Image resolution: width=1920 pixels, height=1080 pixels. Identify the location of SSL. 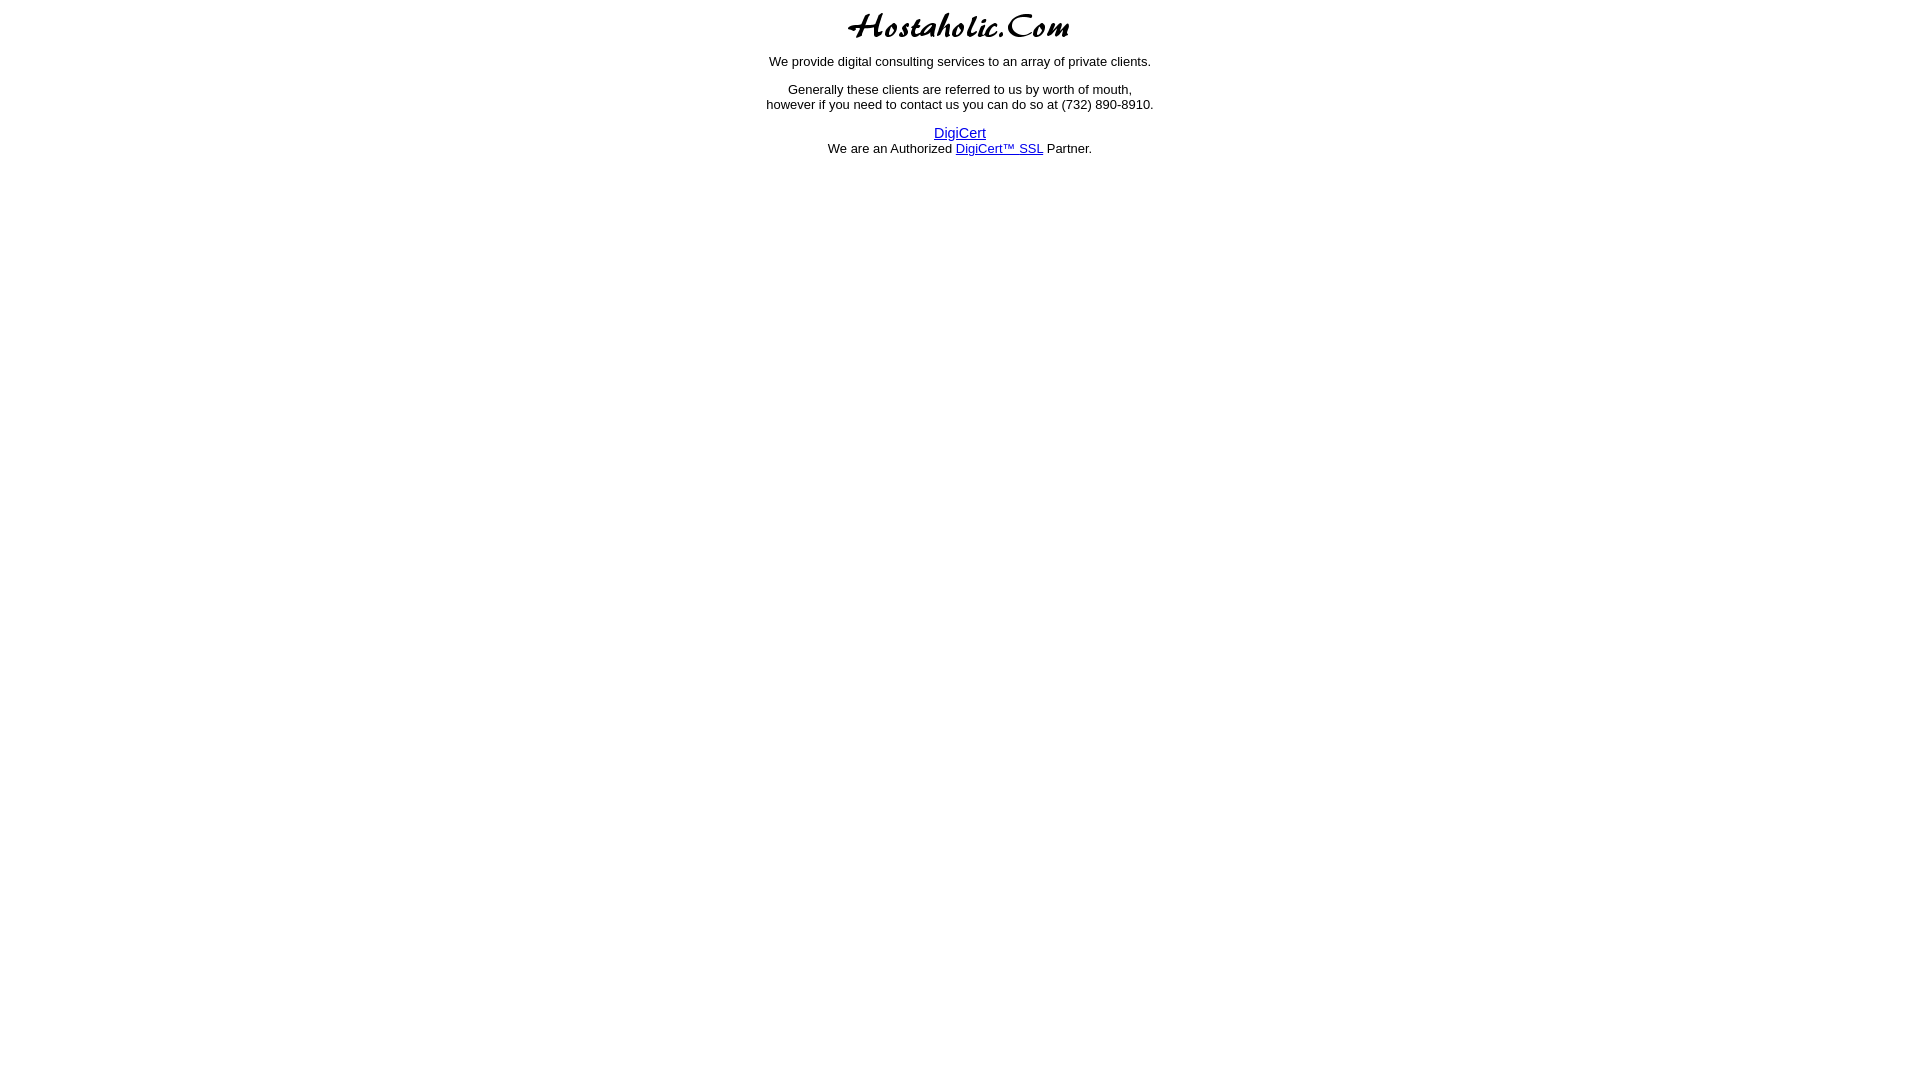
(1031, 148).